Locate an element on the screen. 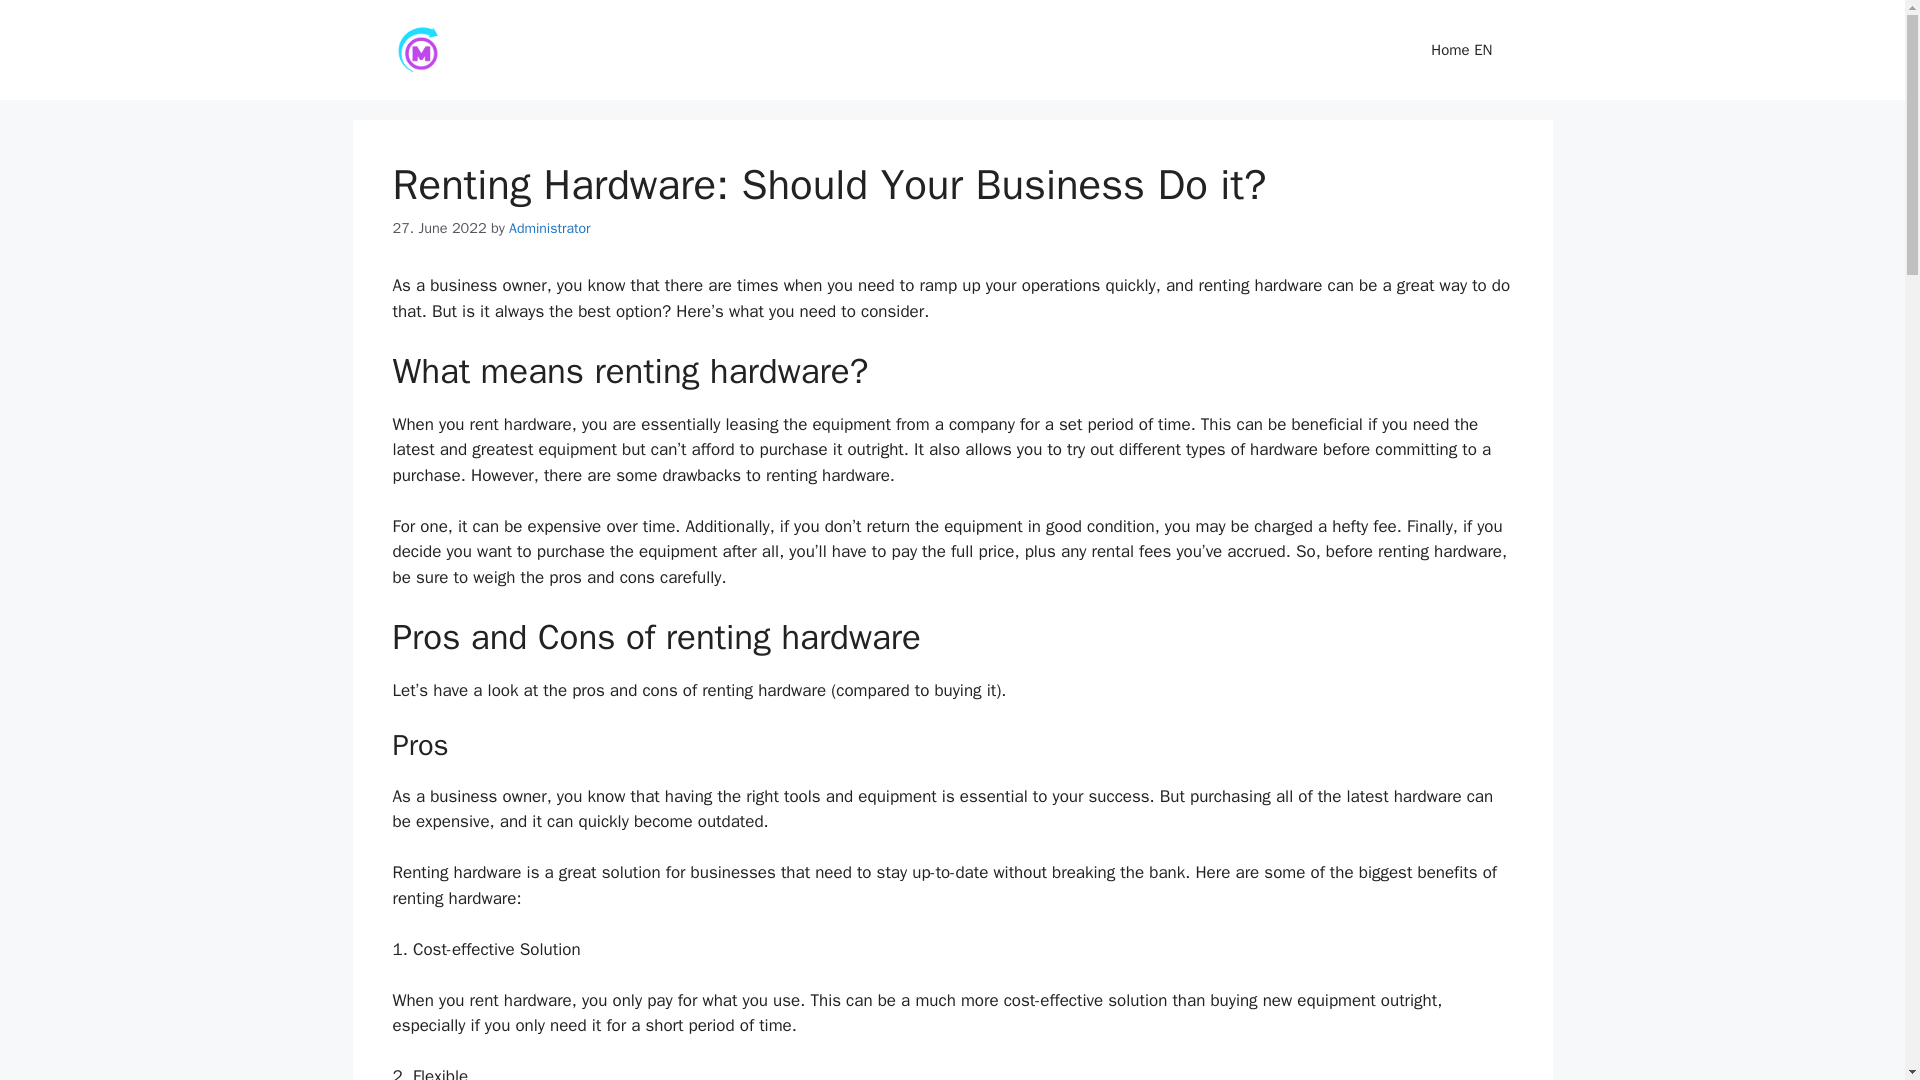 The image size is (1920, 1080). Administrator is located at coordinates (548, 228).